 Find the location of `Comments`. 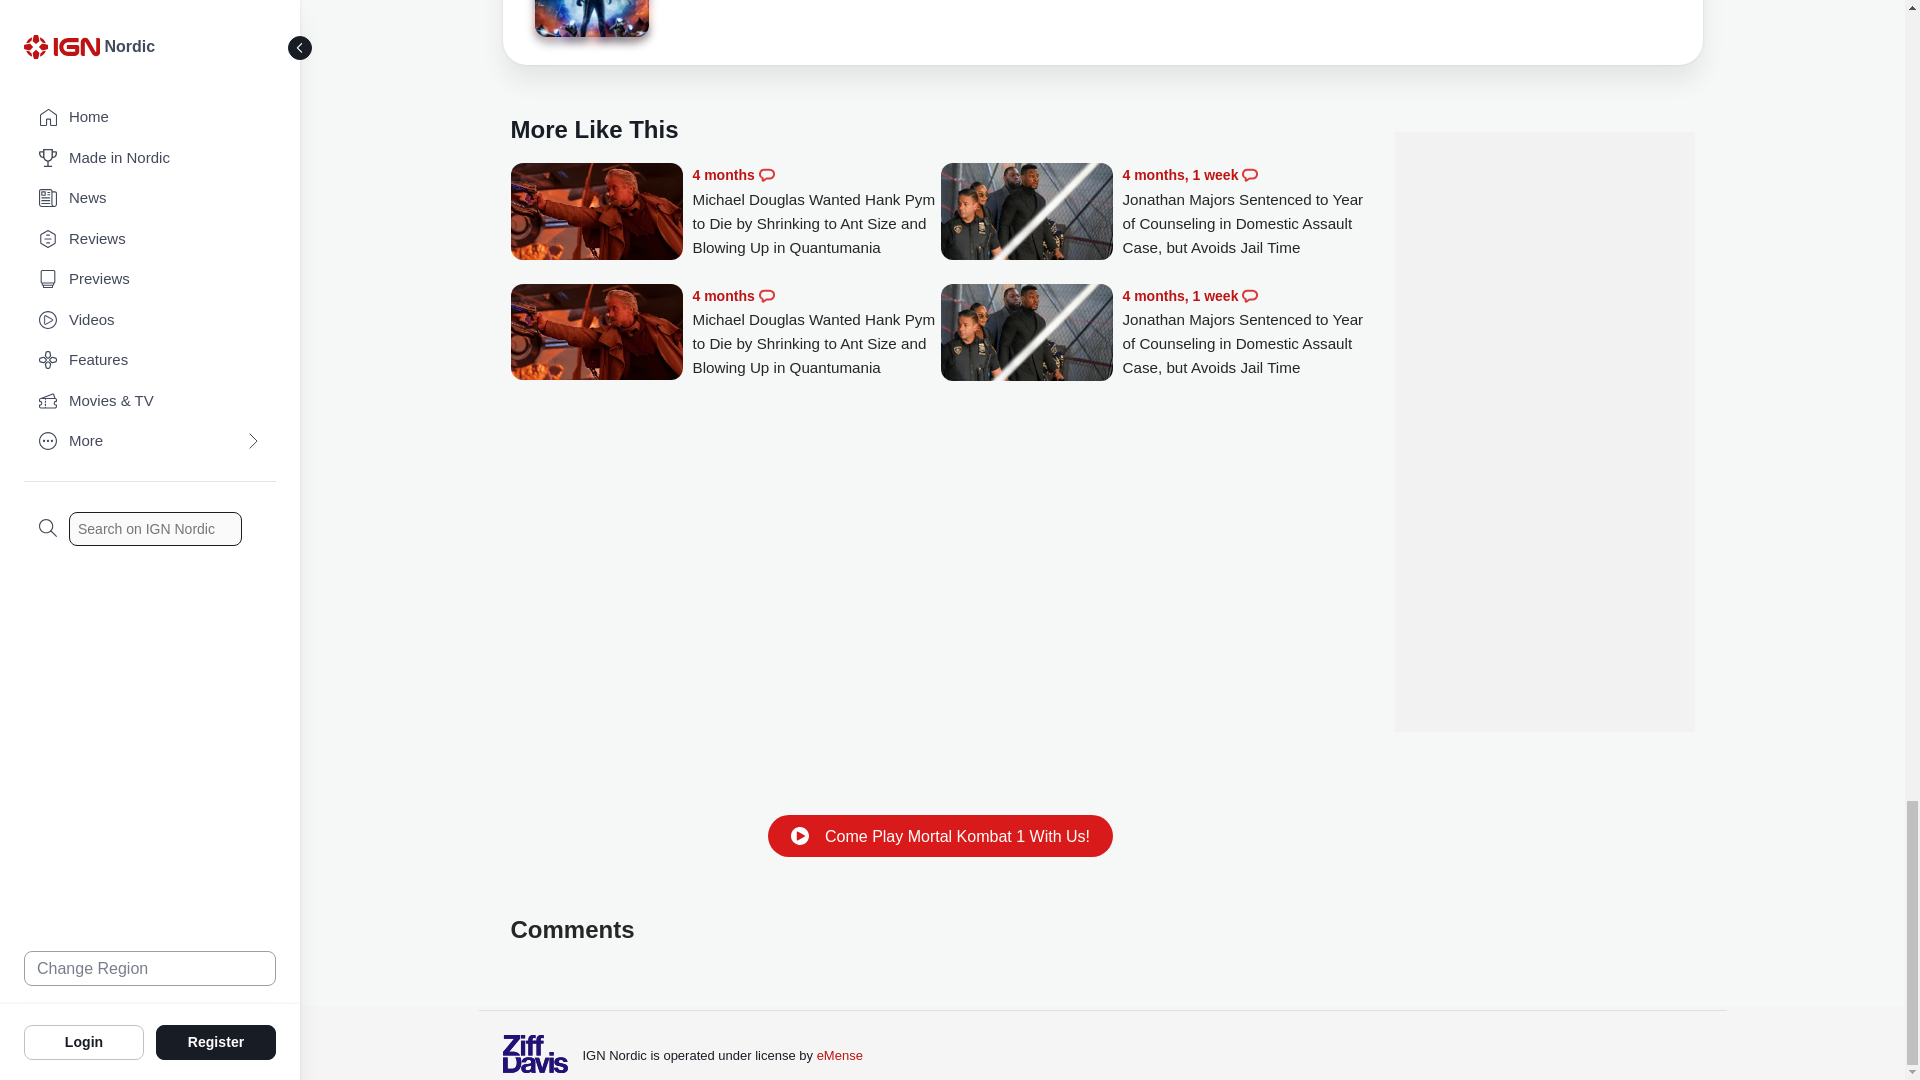

Comments is located at coordinates (766, 174).